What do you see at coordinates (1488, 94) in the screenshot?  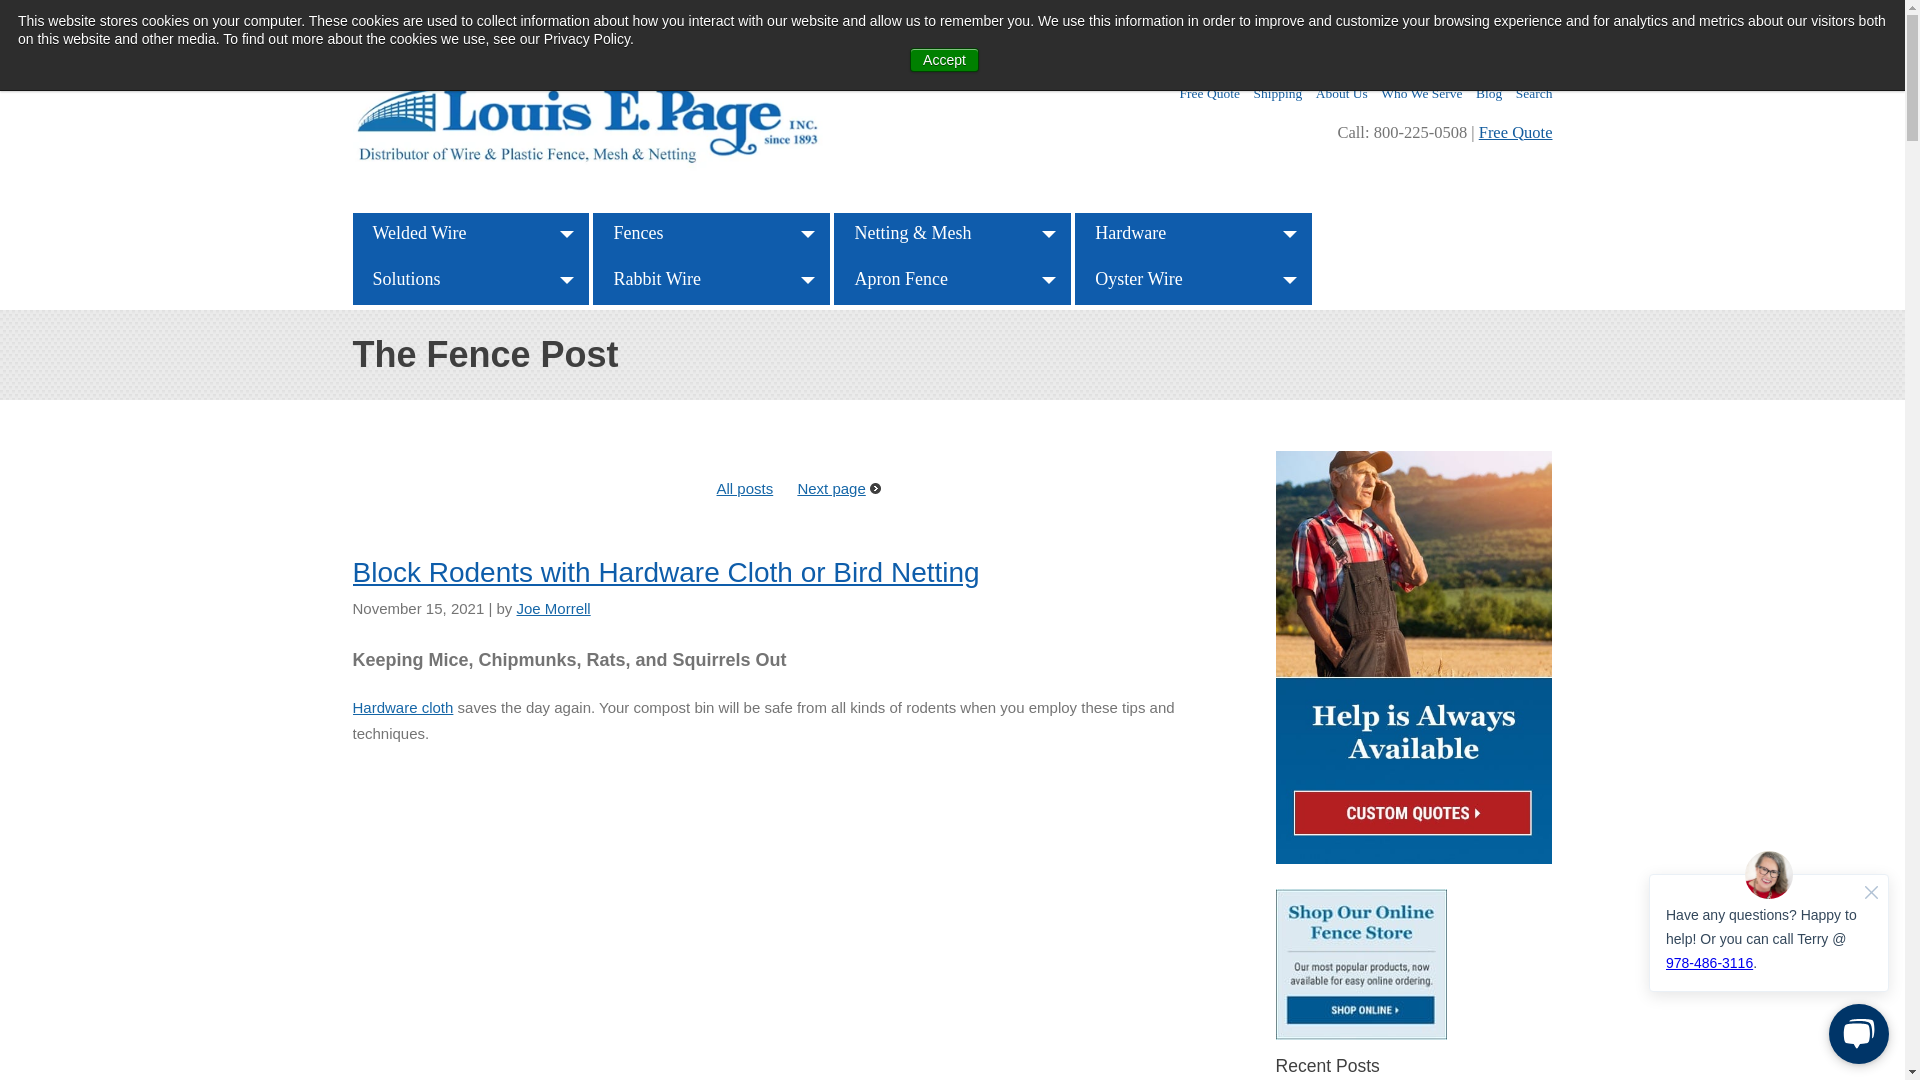 I see `Blog` at bounding box center [1488, 94].